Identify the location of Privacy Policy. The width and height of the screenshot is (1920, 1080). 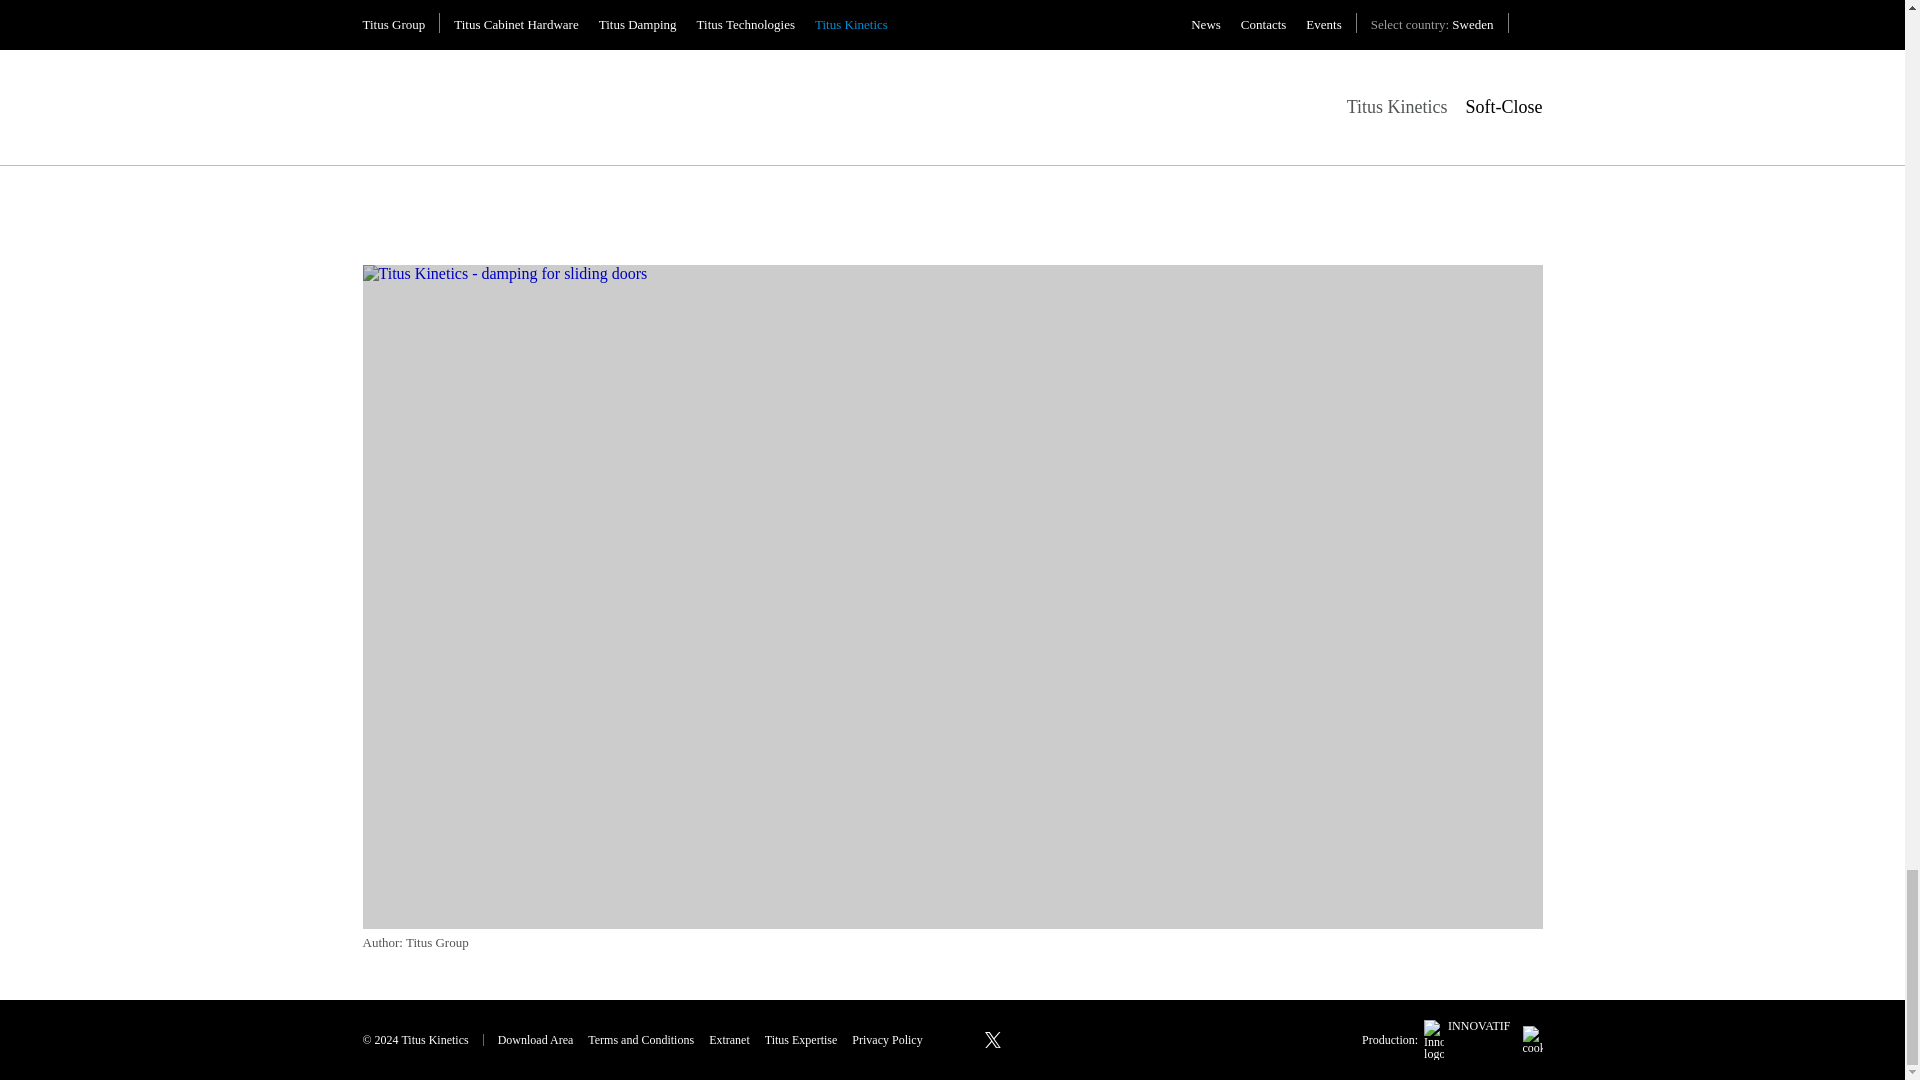
(886, 1040).